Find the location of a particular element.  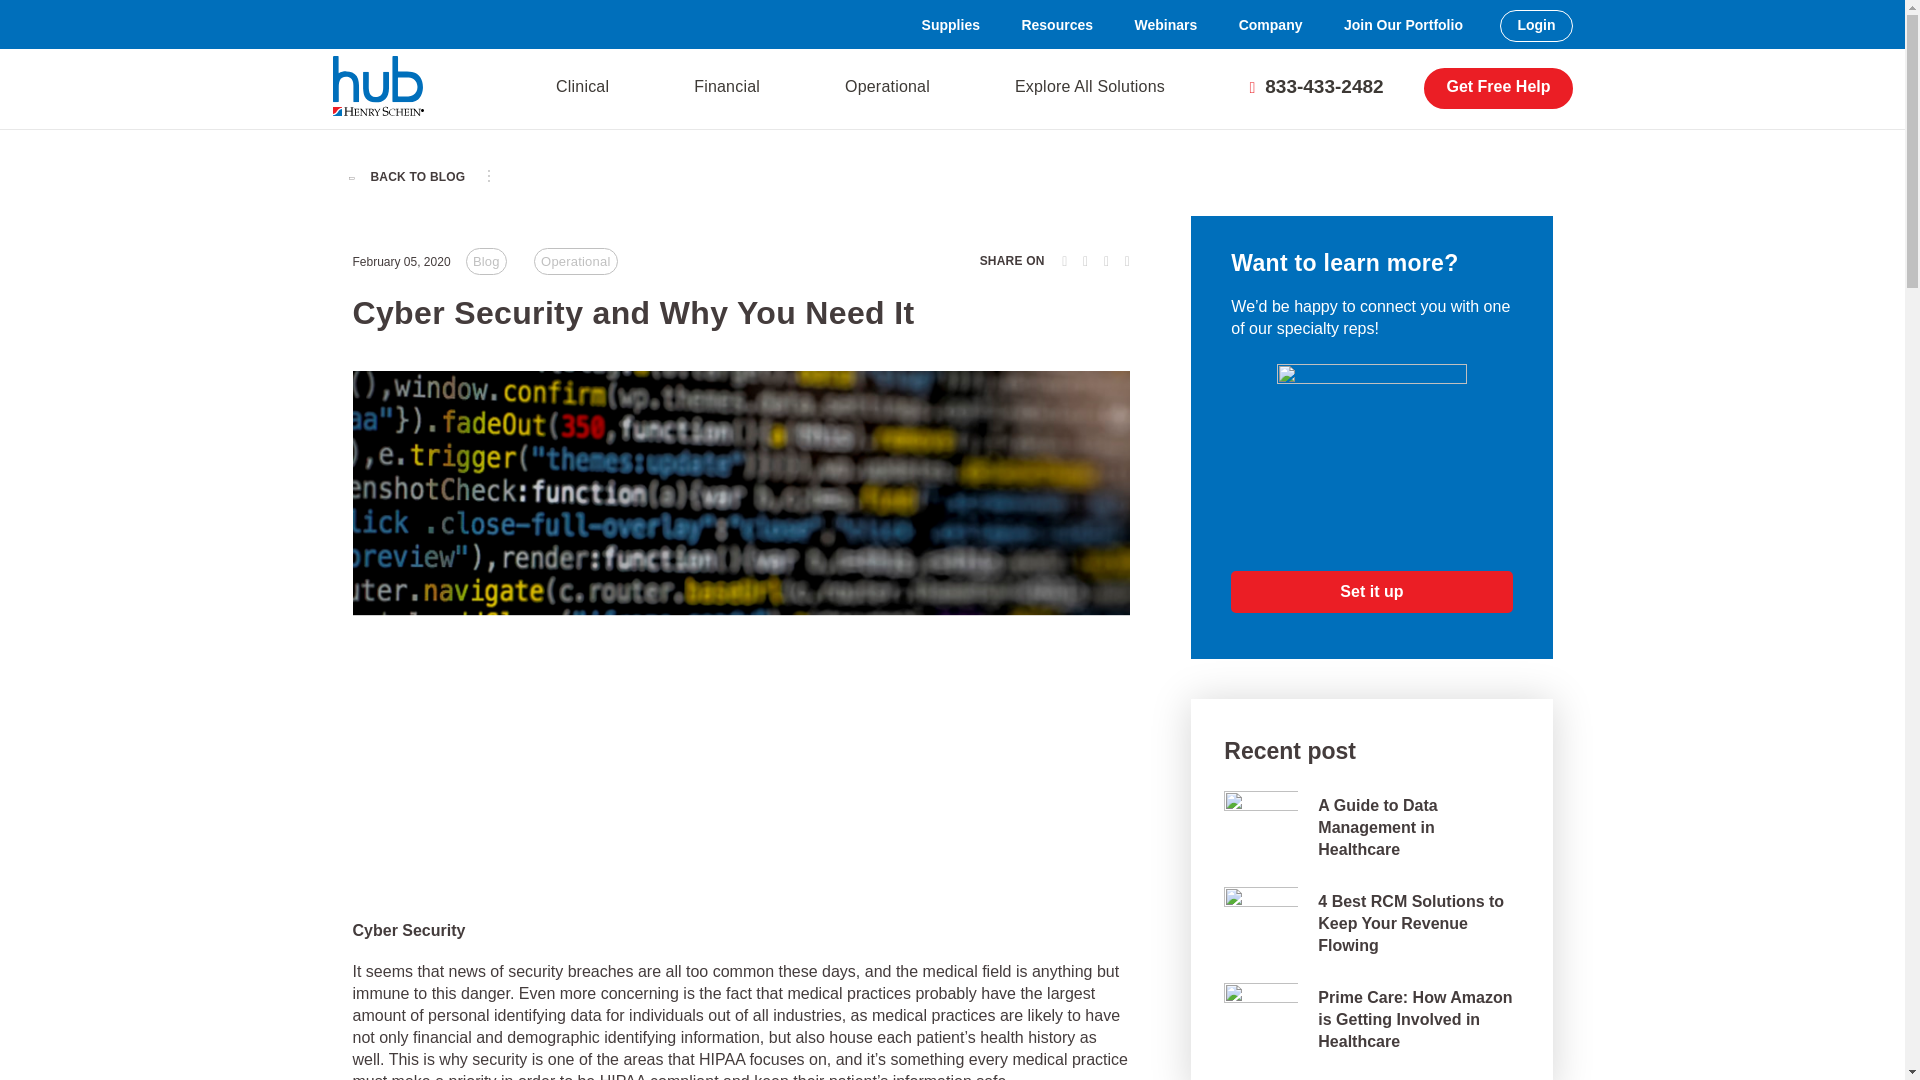

Supplies is located at coordinates (951, 26).